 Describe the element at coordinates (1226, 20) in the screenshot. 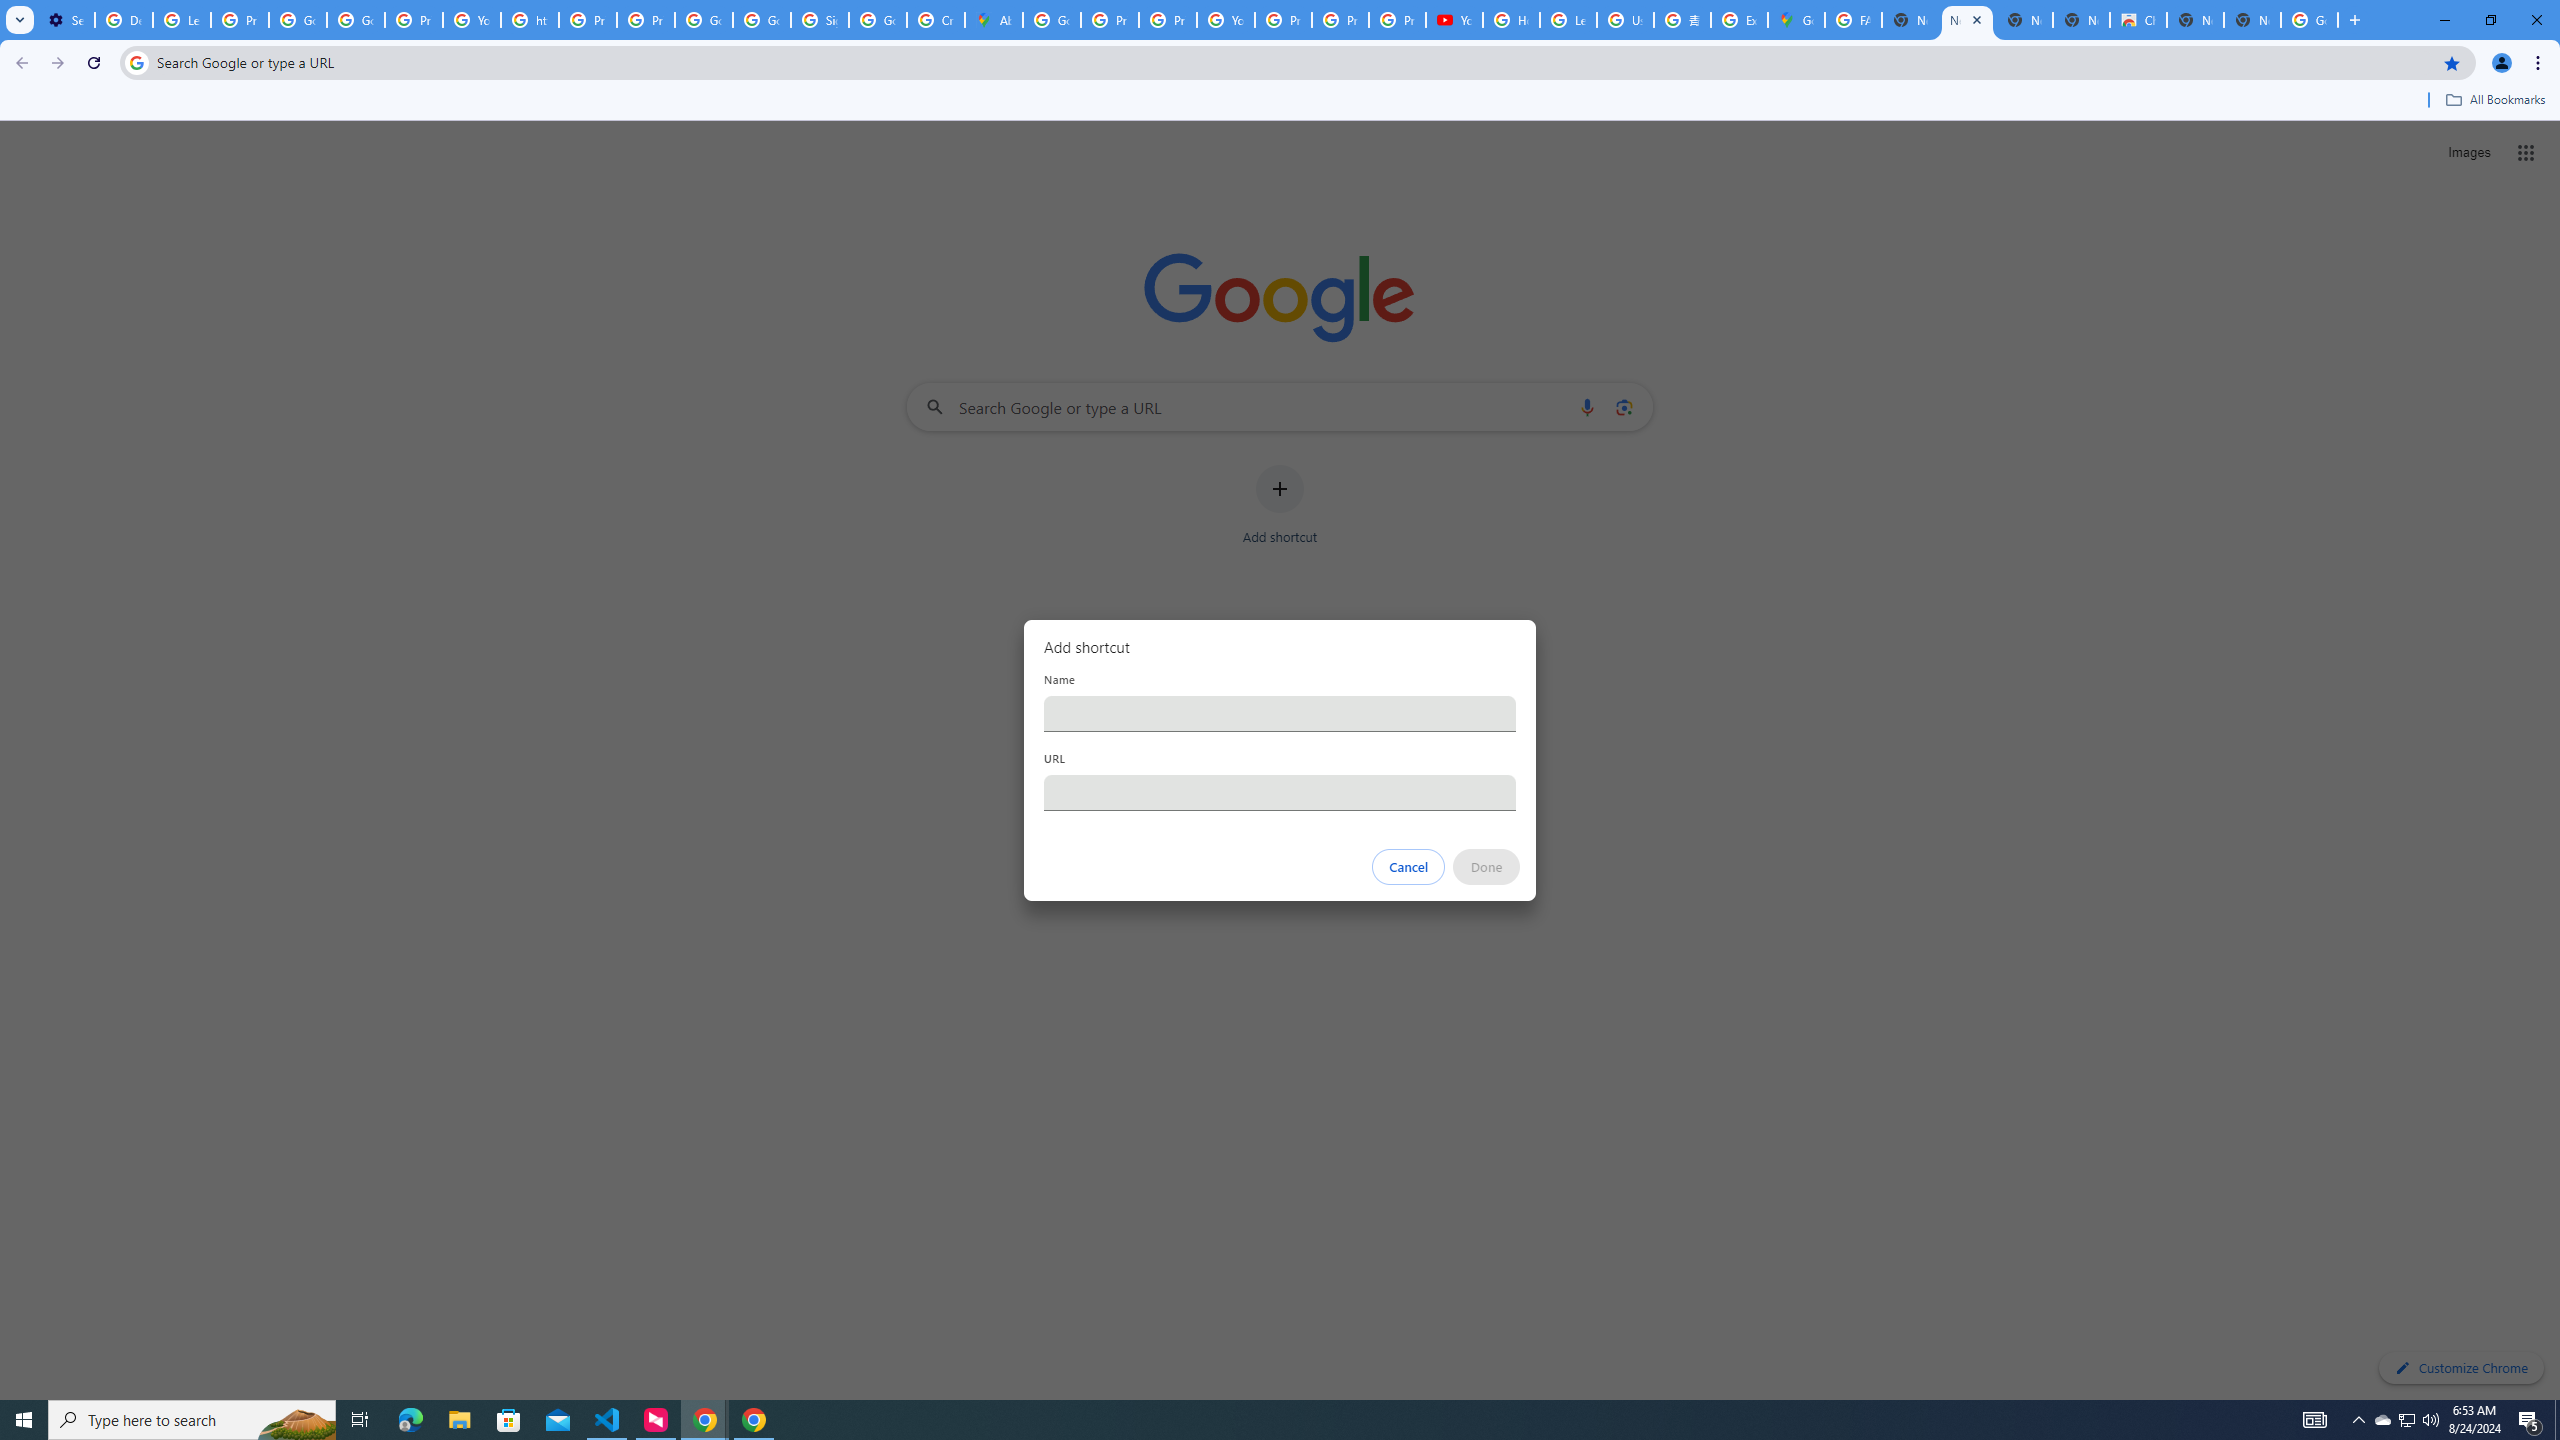

I see `YouTube` at that location.